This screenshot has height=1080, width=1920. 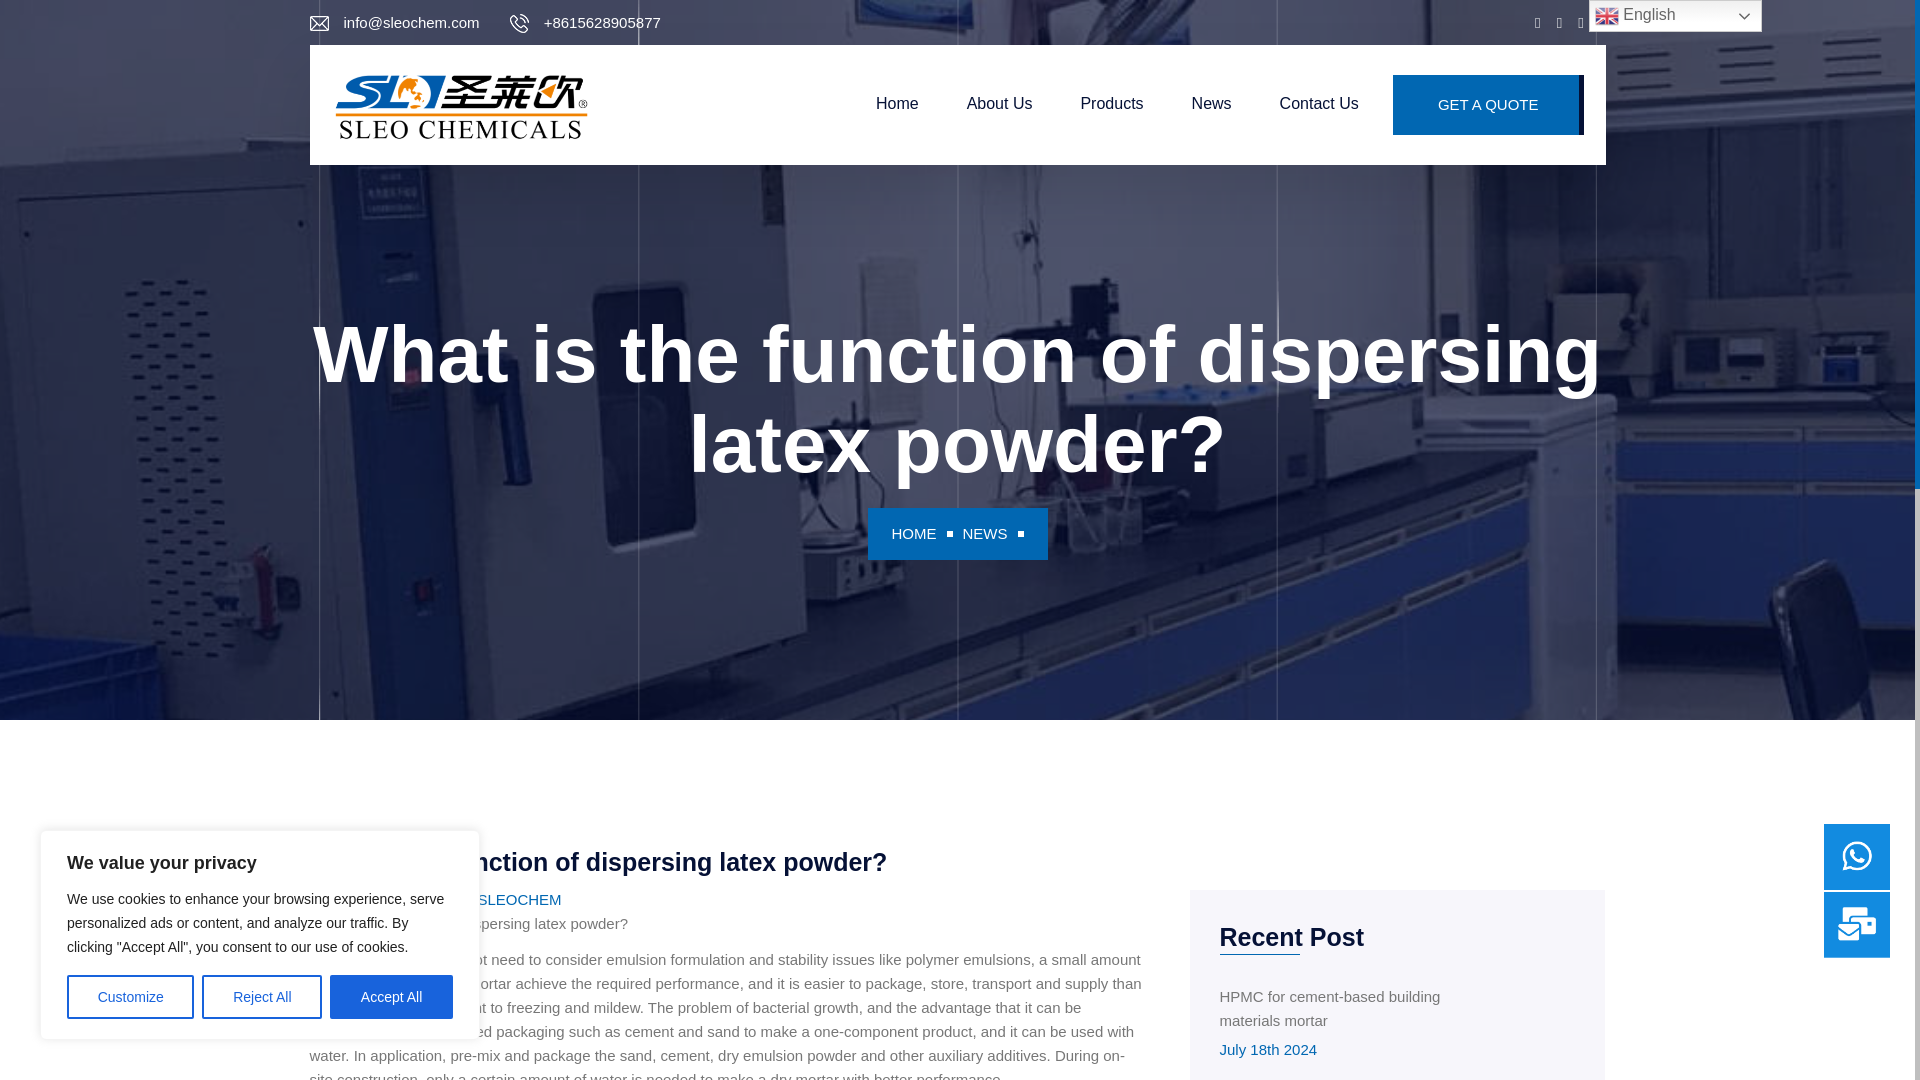 I want to click on Twitter, so click(x=1580, y=22).